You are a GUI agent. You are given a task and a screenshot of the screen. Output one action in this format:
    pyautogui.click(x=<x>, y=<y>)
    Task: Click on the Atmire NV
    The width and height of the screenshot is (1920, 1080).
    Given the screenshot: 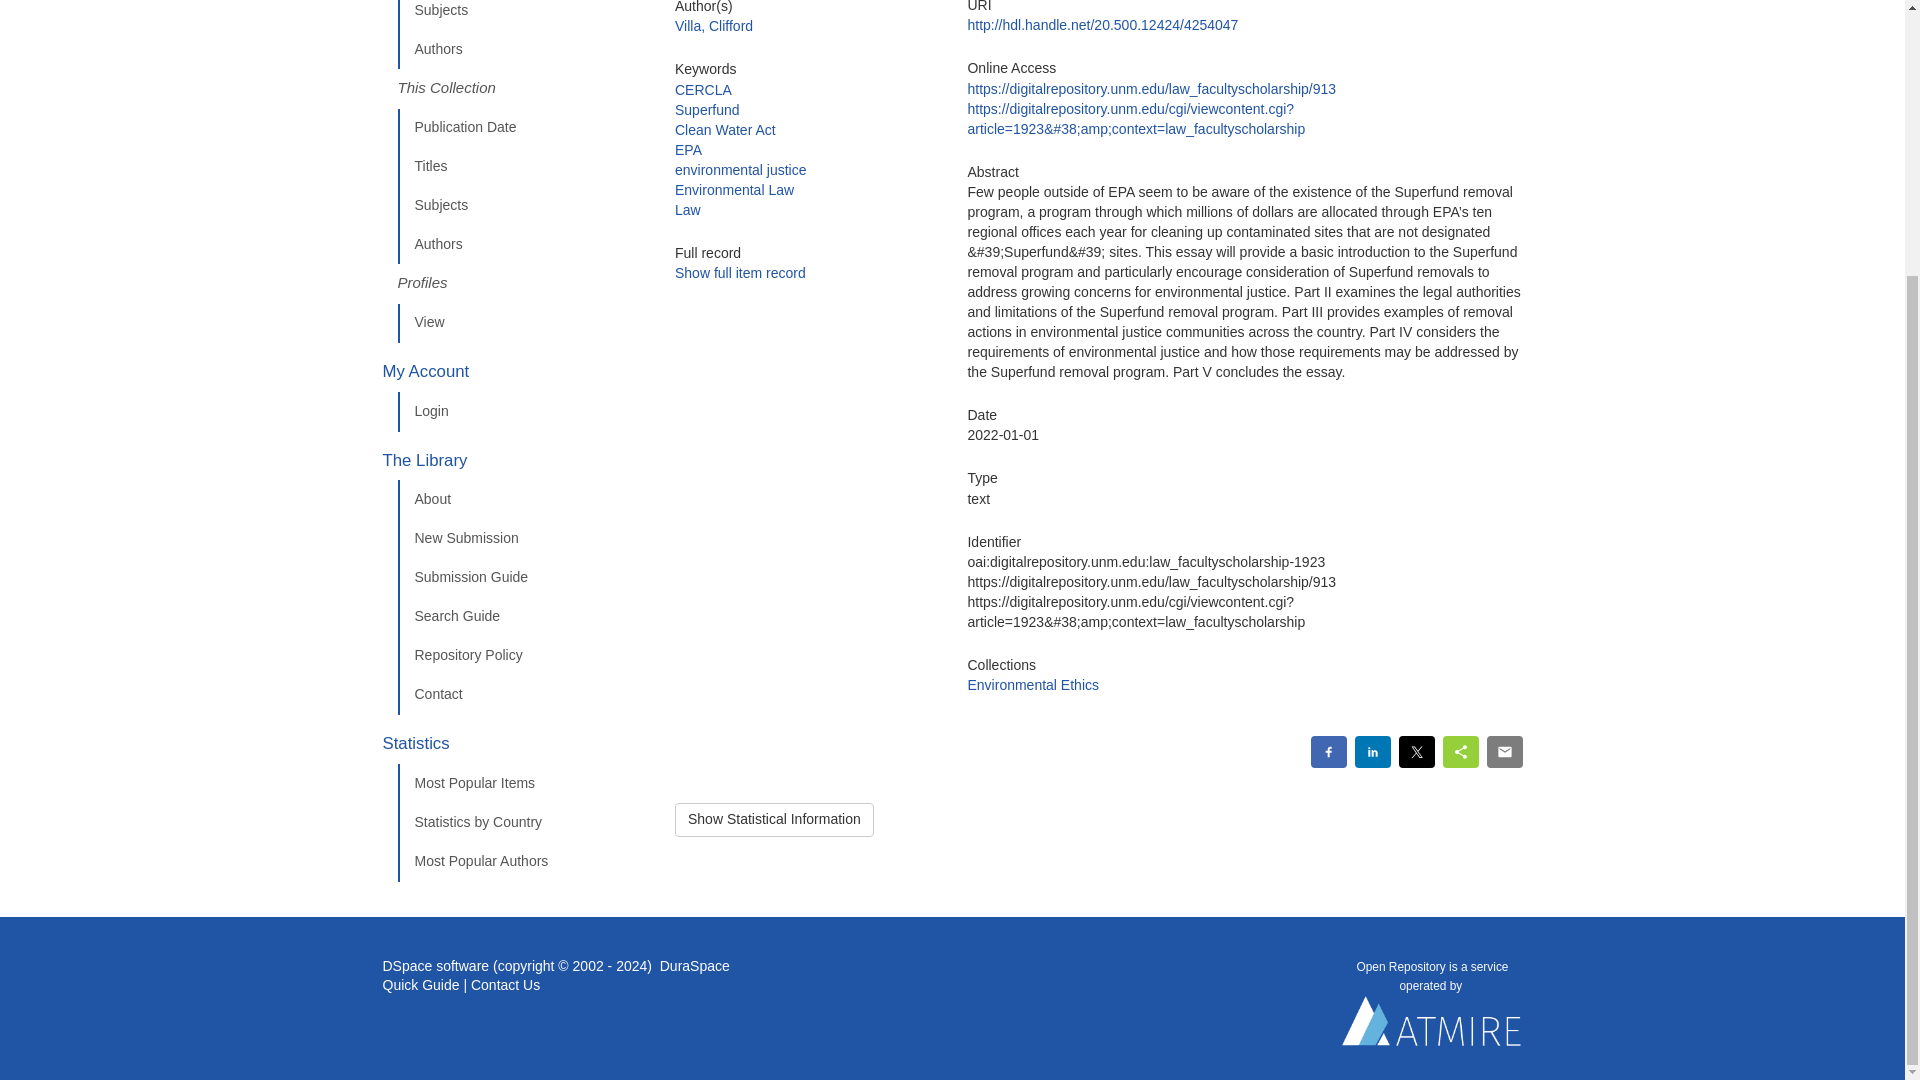 What is the action you would take?
    pyautogui.click(x=1432, y=1026)
    